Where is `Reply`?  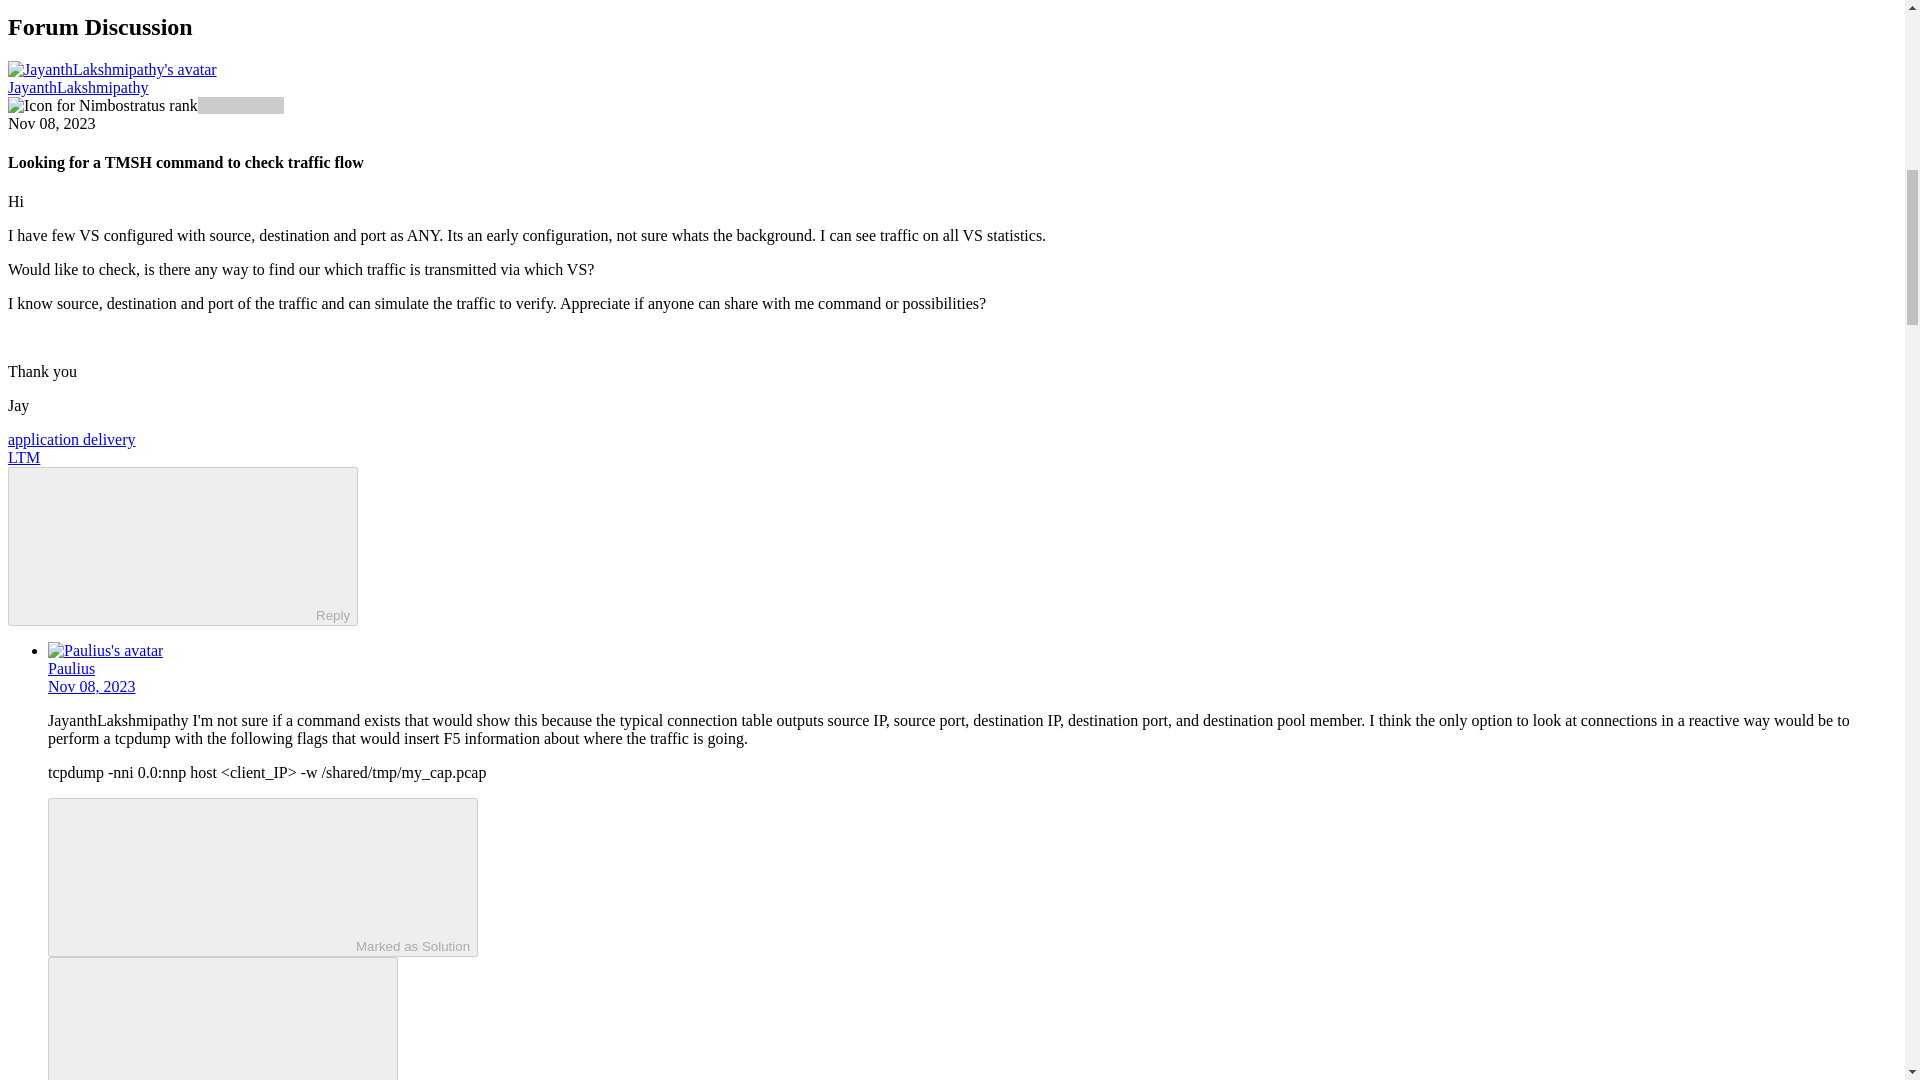 Reply is located at coordinates (166, 544).